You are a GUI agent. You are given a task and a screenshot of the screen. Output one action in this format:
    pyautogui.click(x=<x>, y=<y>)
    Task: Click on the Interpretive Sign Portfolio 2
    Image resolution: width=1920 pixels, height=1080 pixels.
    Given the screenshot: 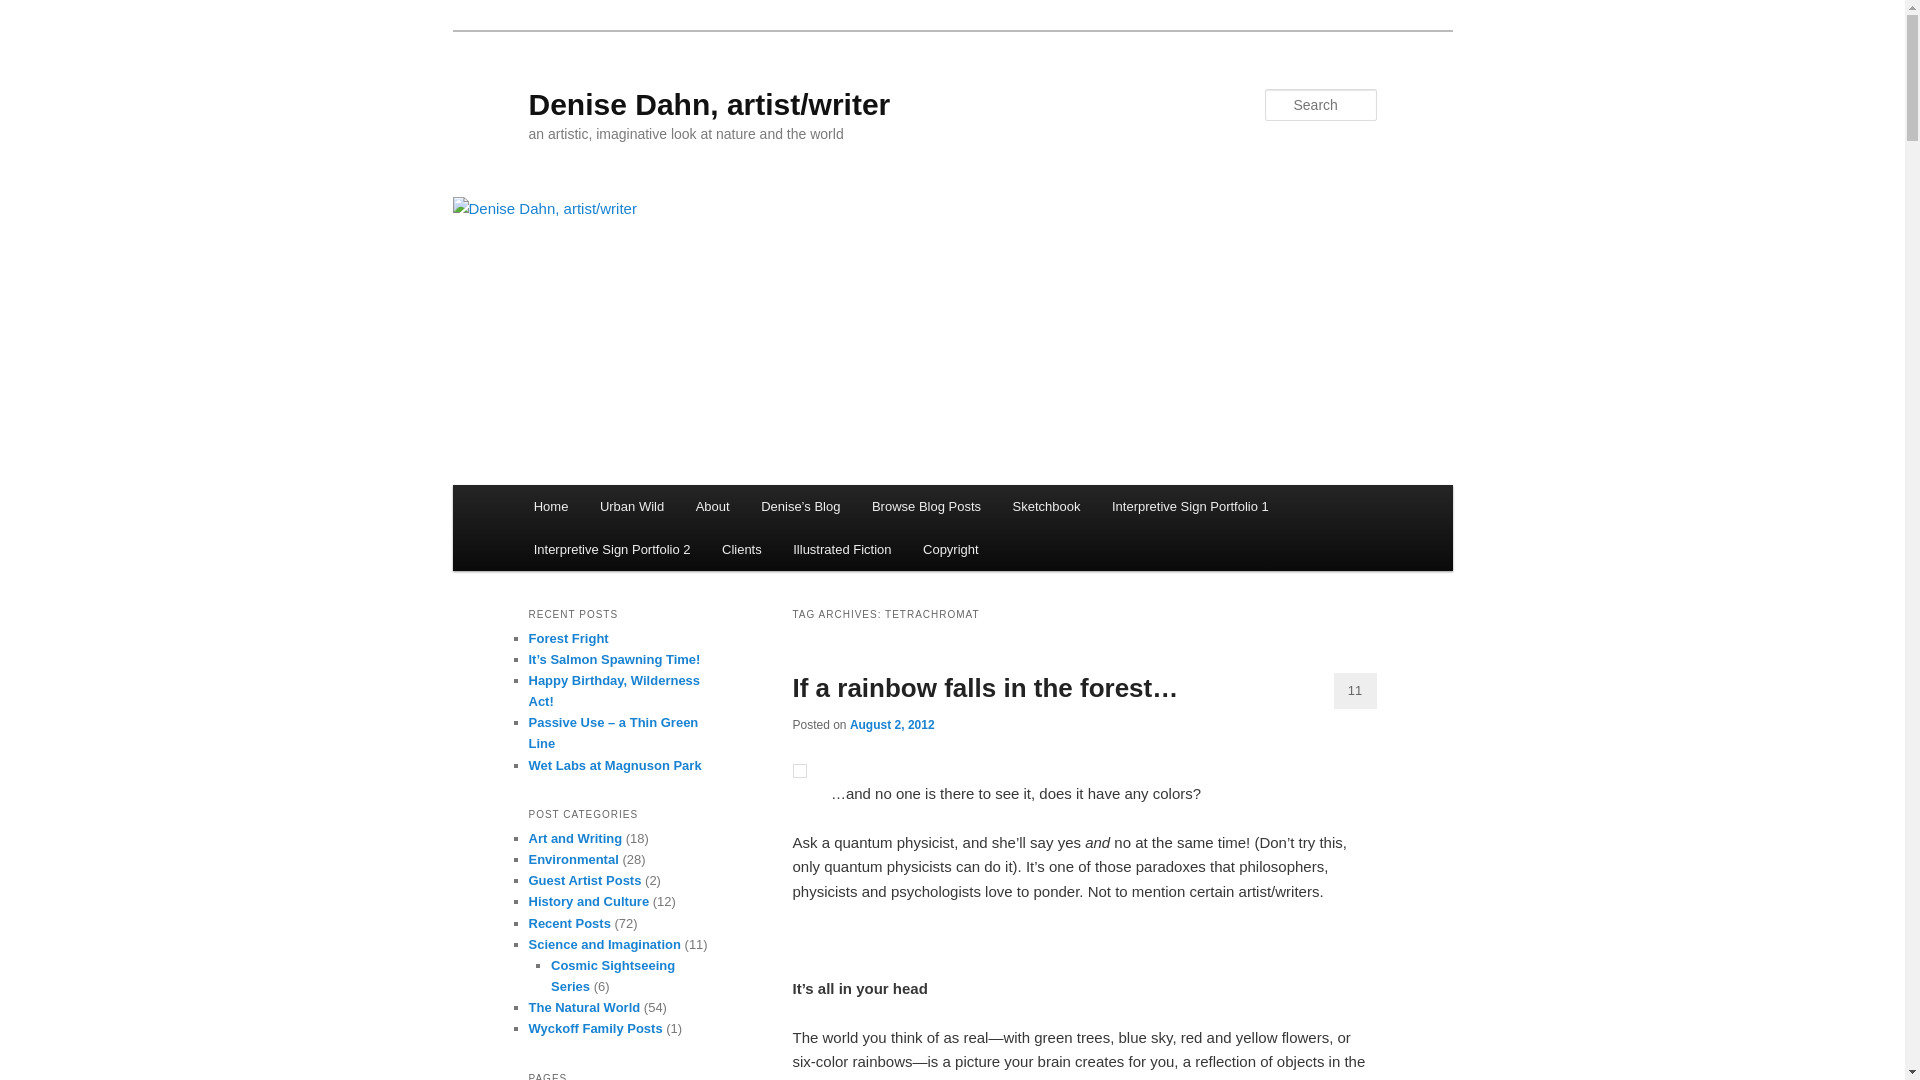 What is the action you would take?
    pyautogui.click(x=612, y=550)
    